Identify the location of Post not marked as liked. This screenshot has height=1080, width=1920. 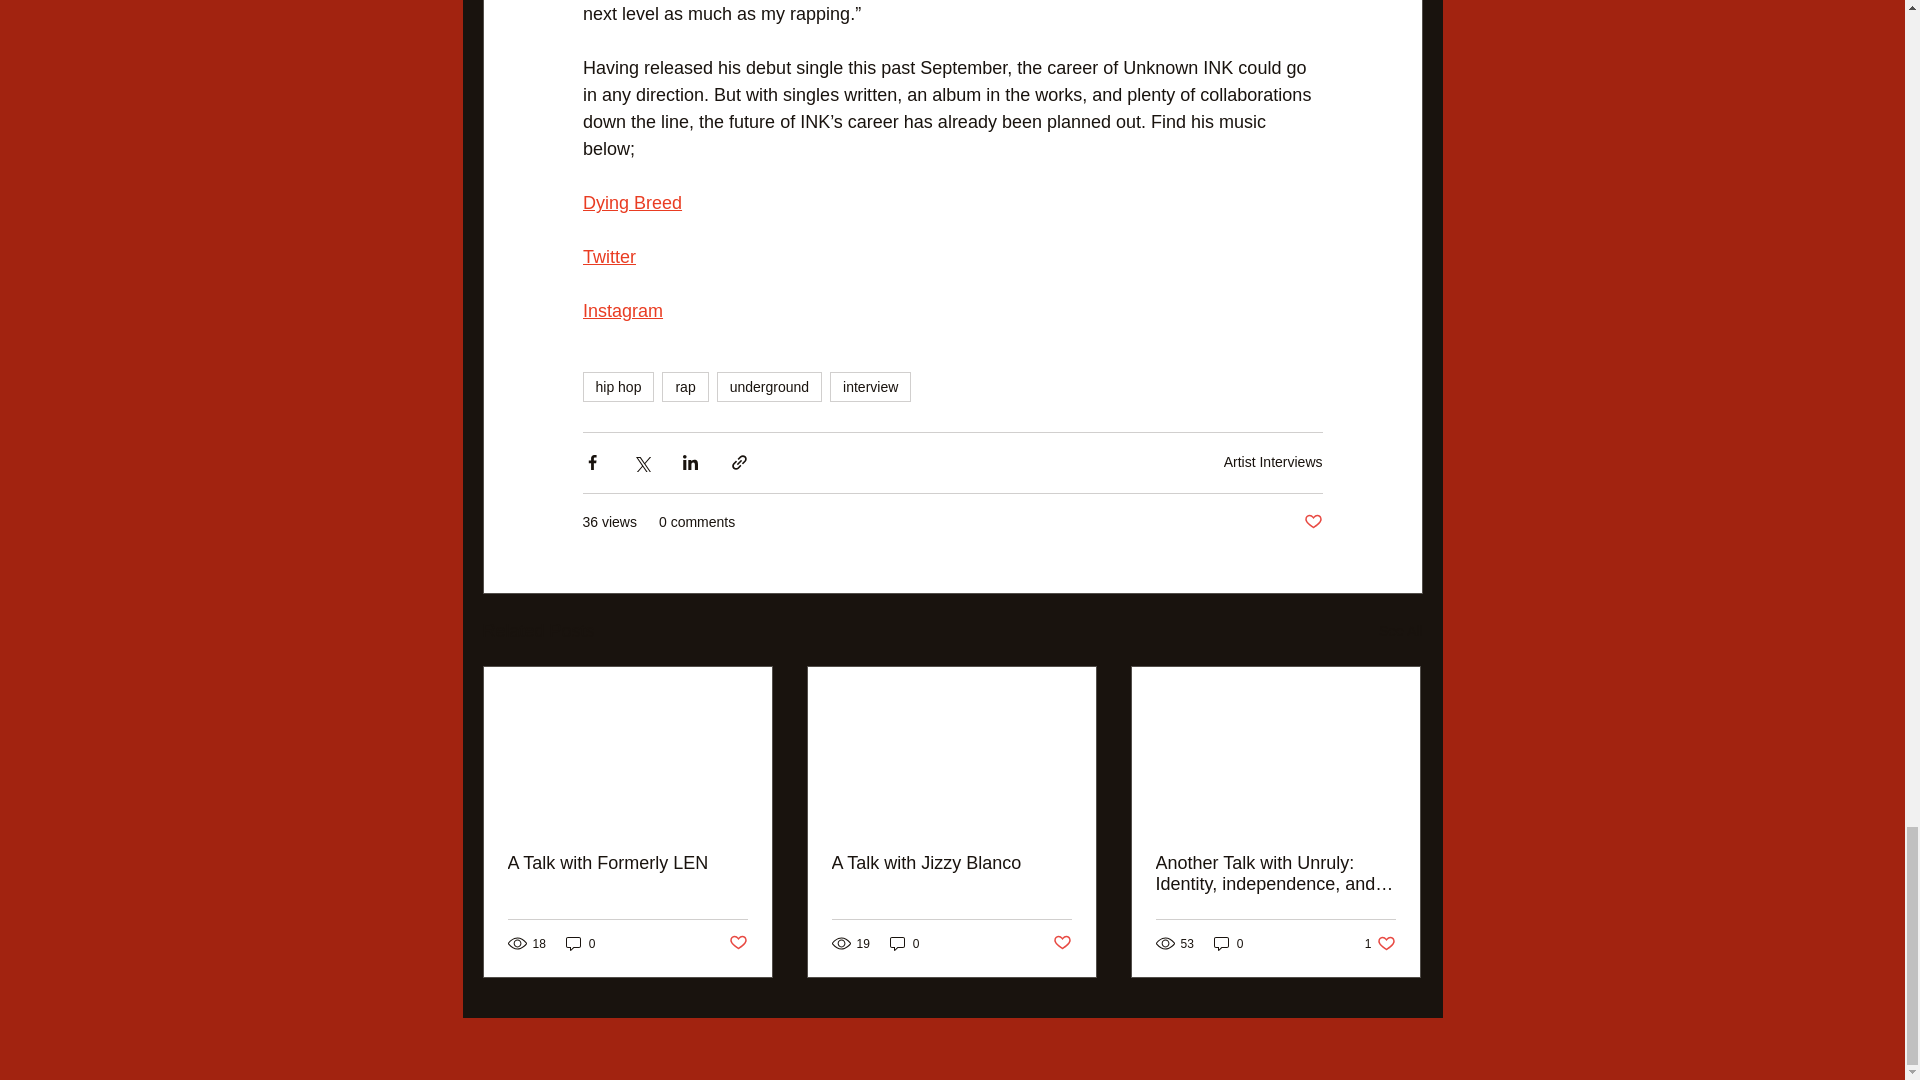
(1062, 943).